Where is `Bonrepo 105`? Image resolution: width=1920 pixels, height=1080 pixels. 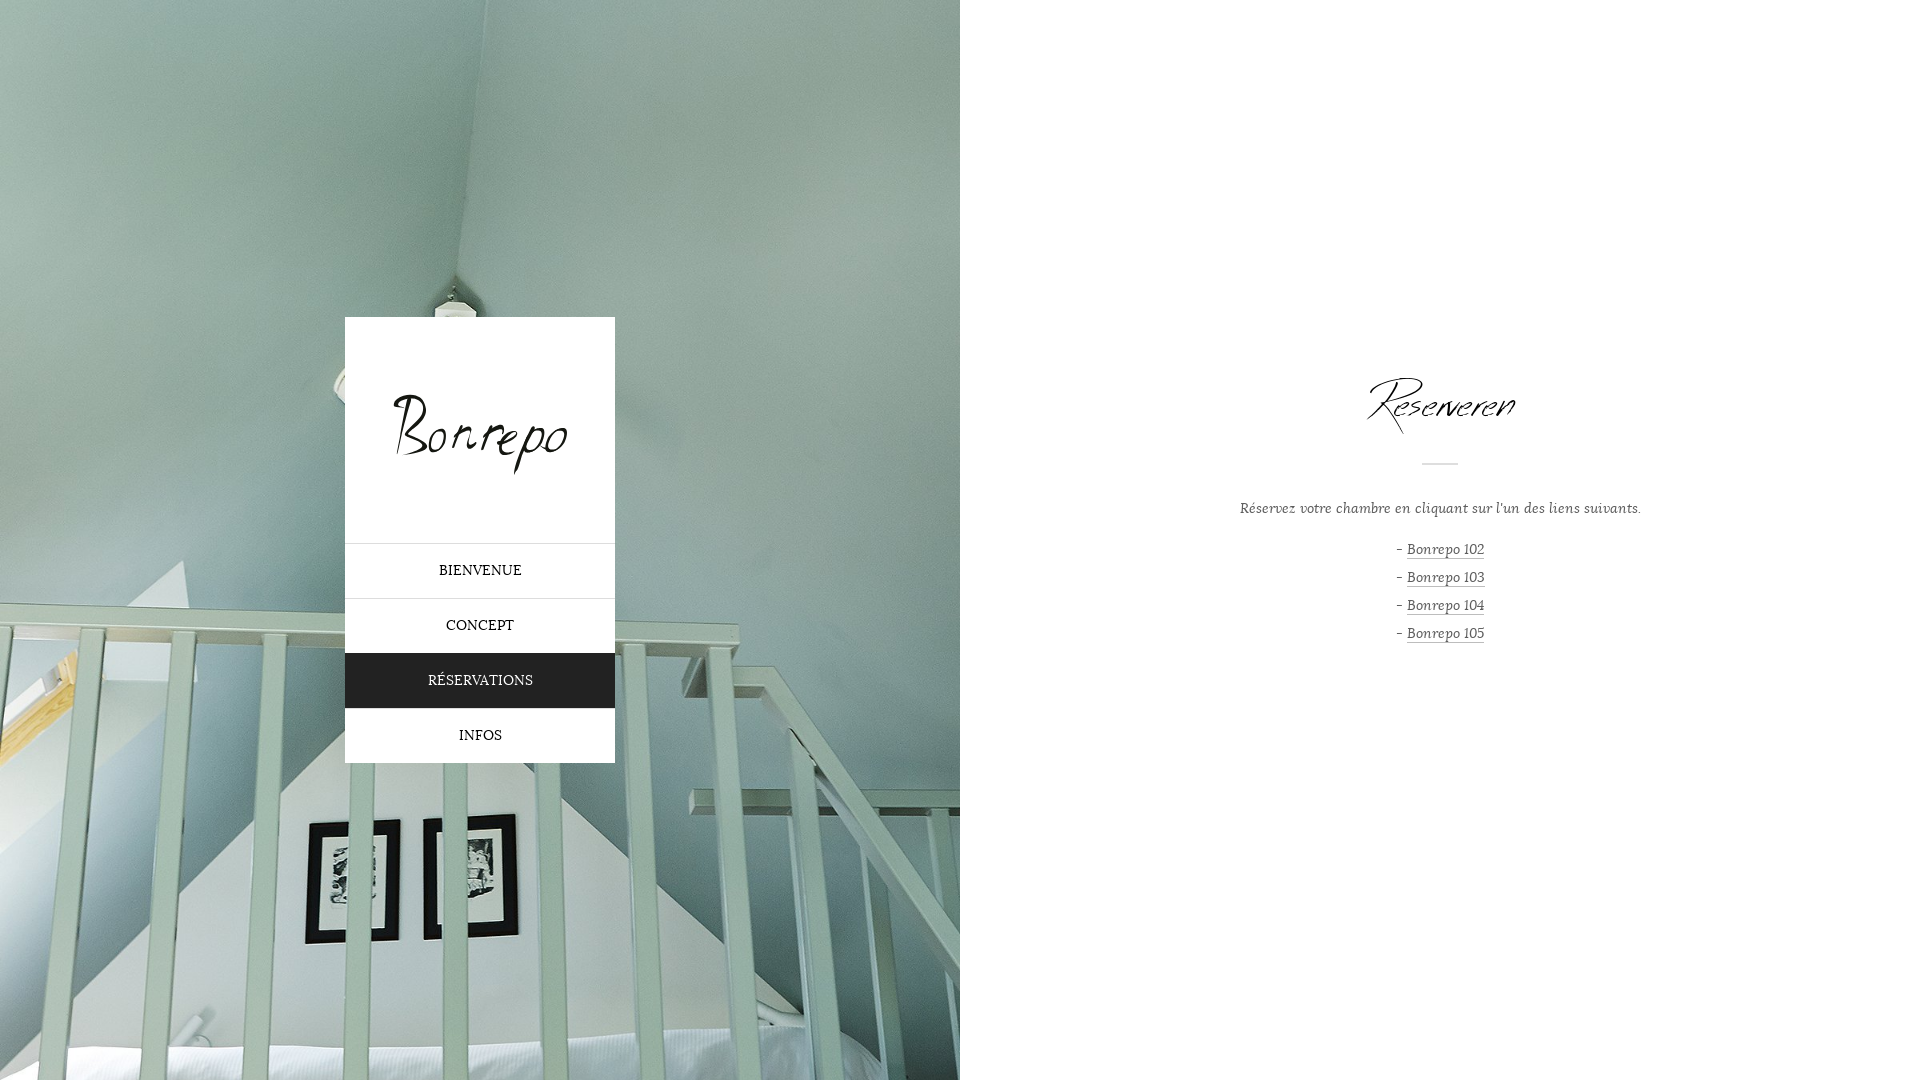
Bonrepo 105 is located at coordinates (1446, 632).